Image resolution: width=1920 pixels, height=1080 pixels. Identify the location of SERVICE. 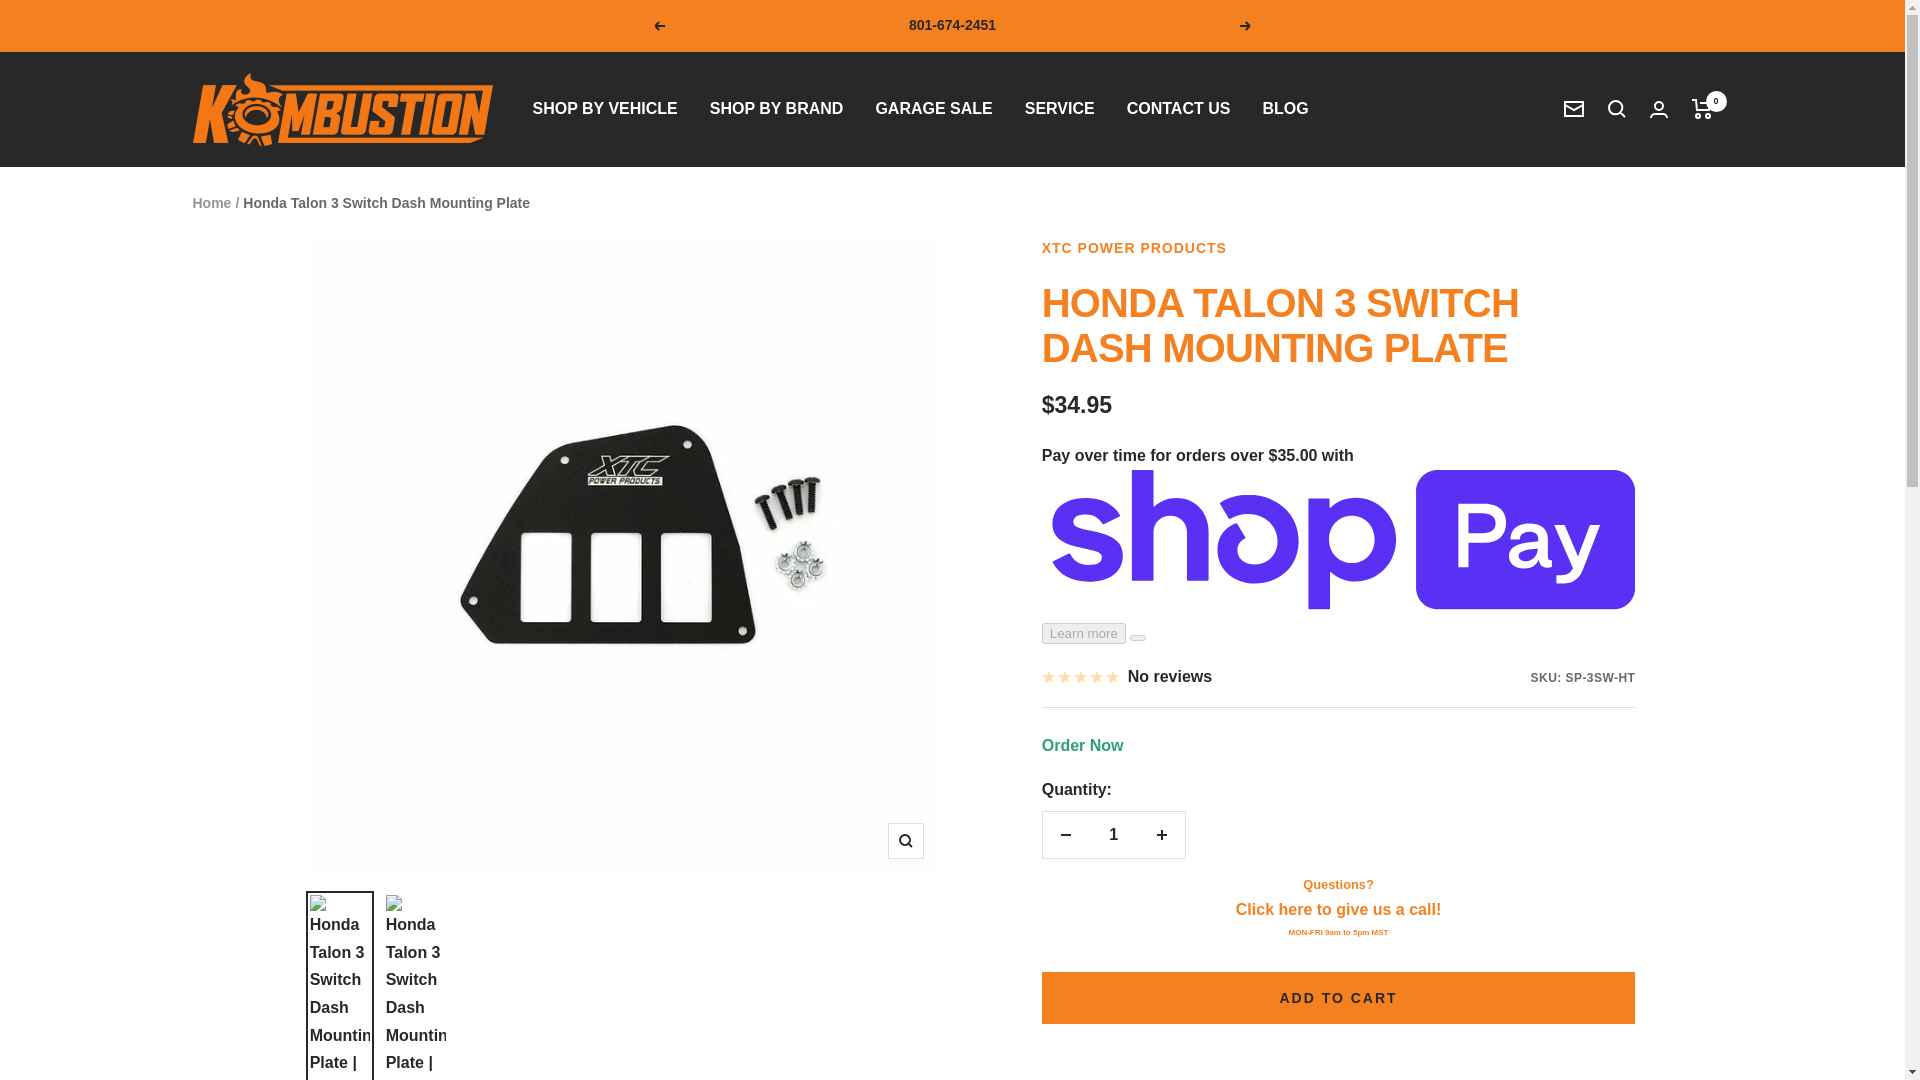
(1060, 109).